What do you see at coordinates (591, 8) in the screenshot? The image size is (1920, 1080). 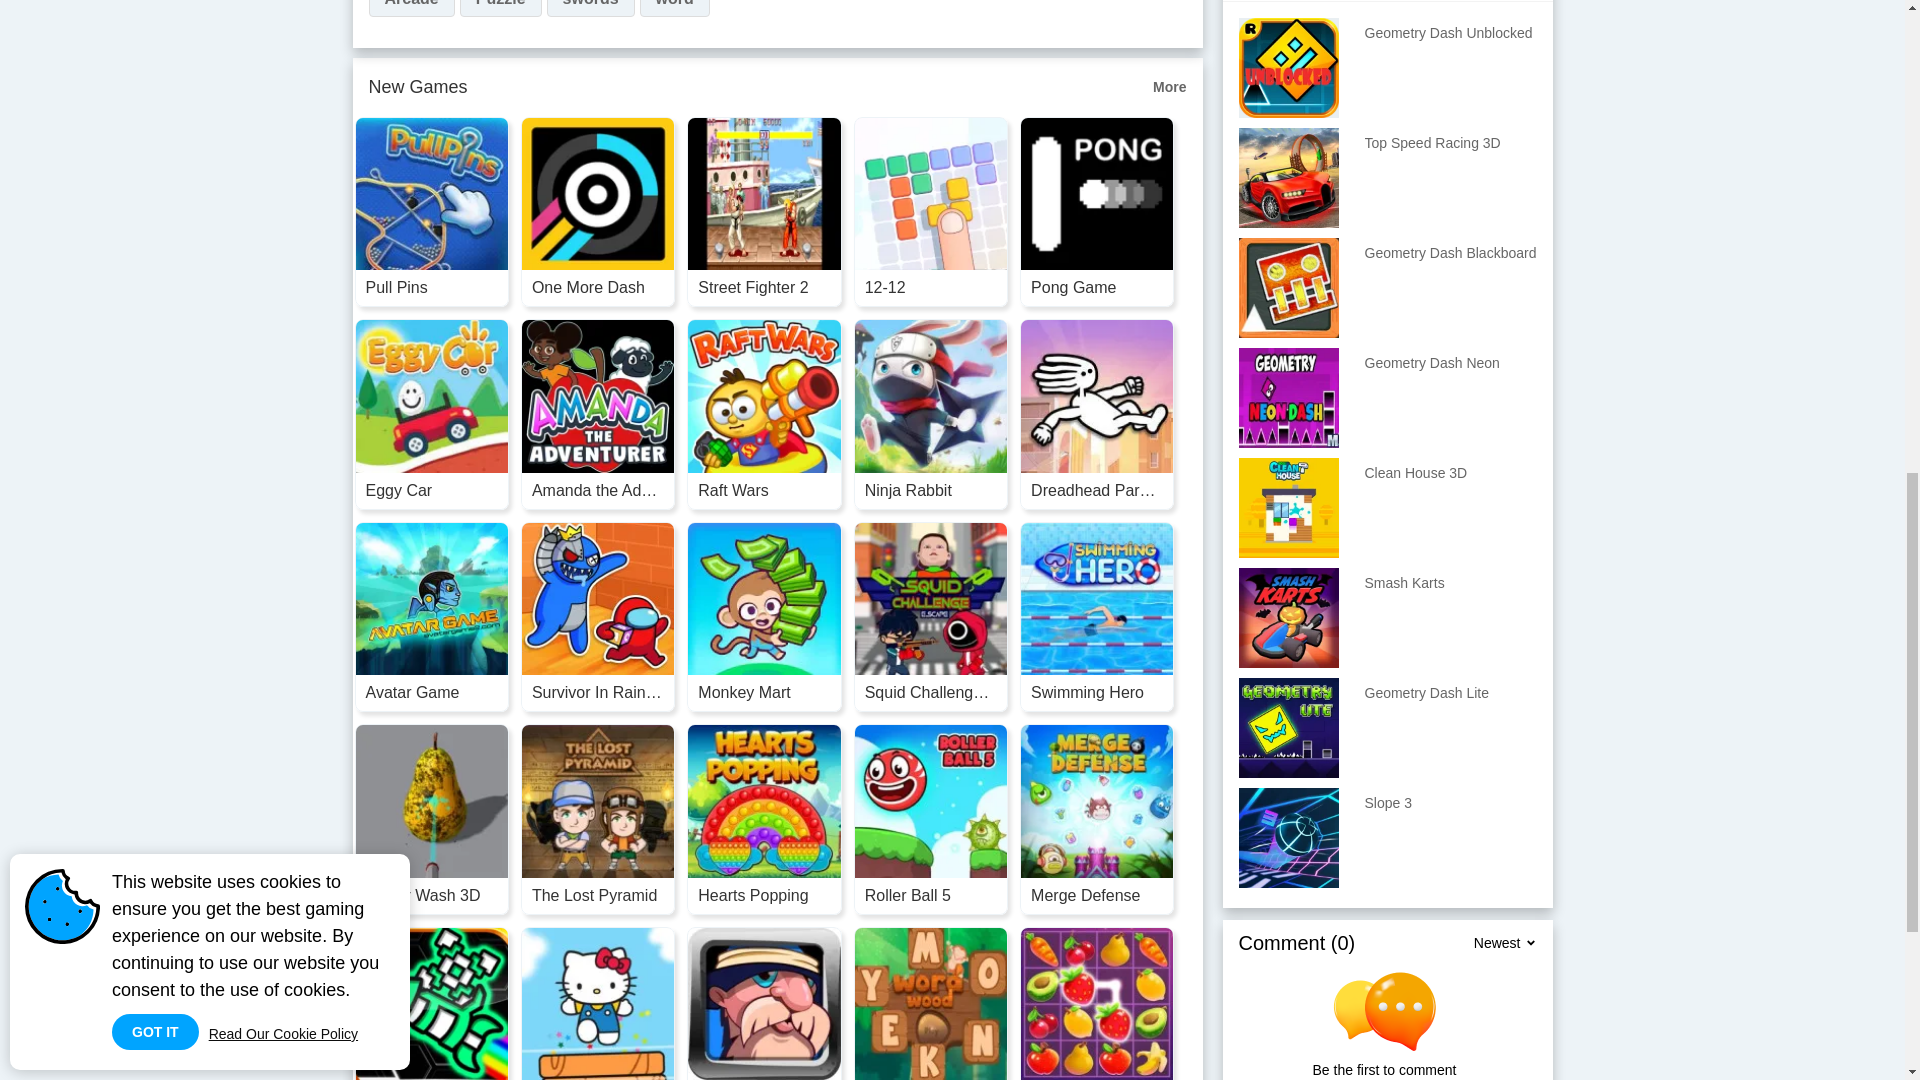 I see `swords` at bounding box center [591, 8].